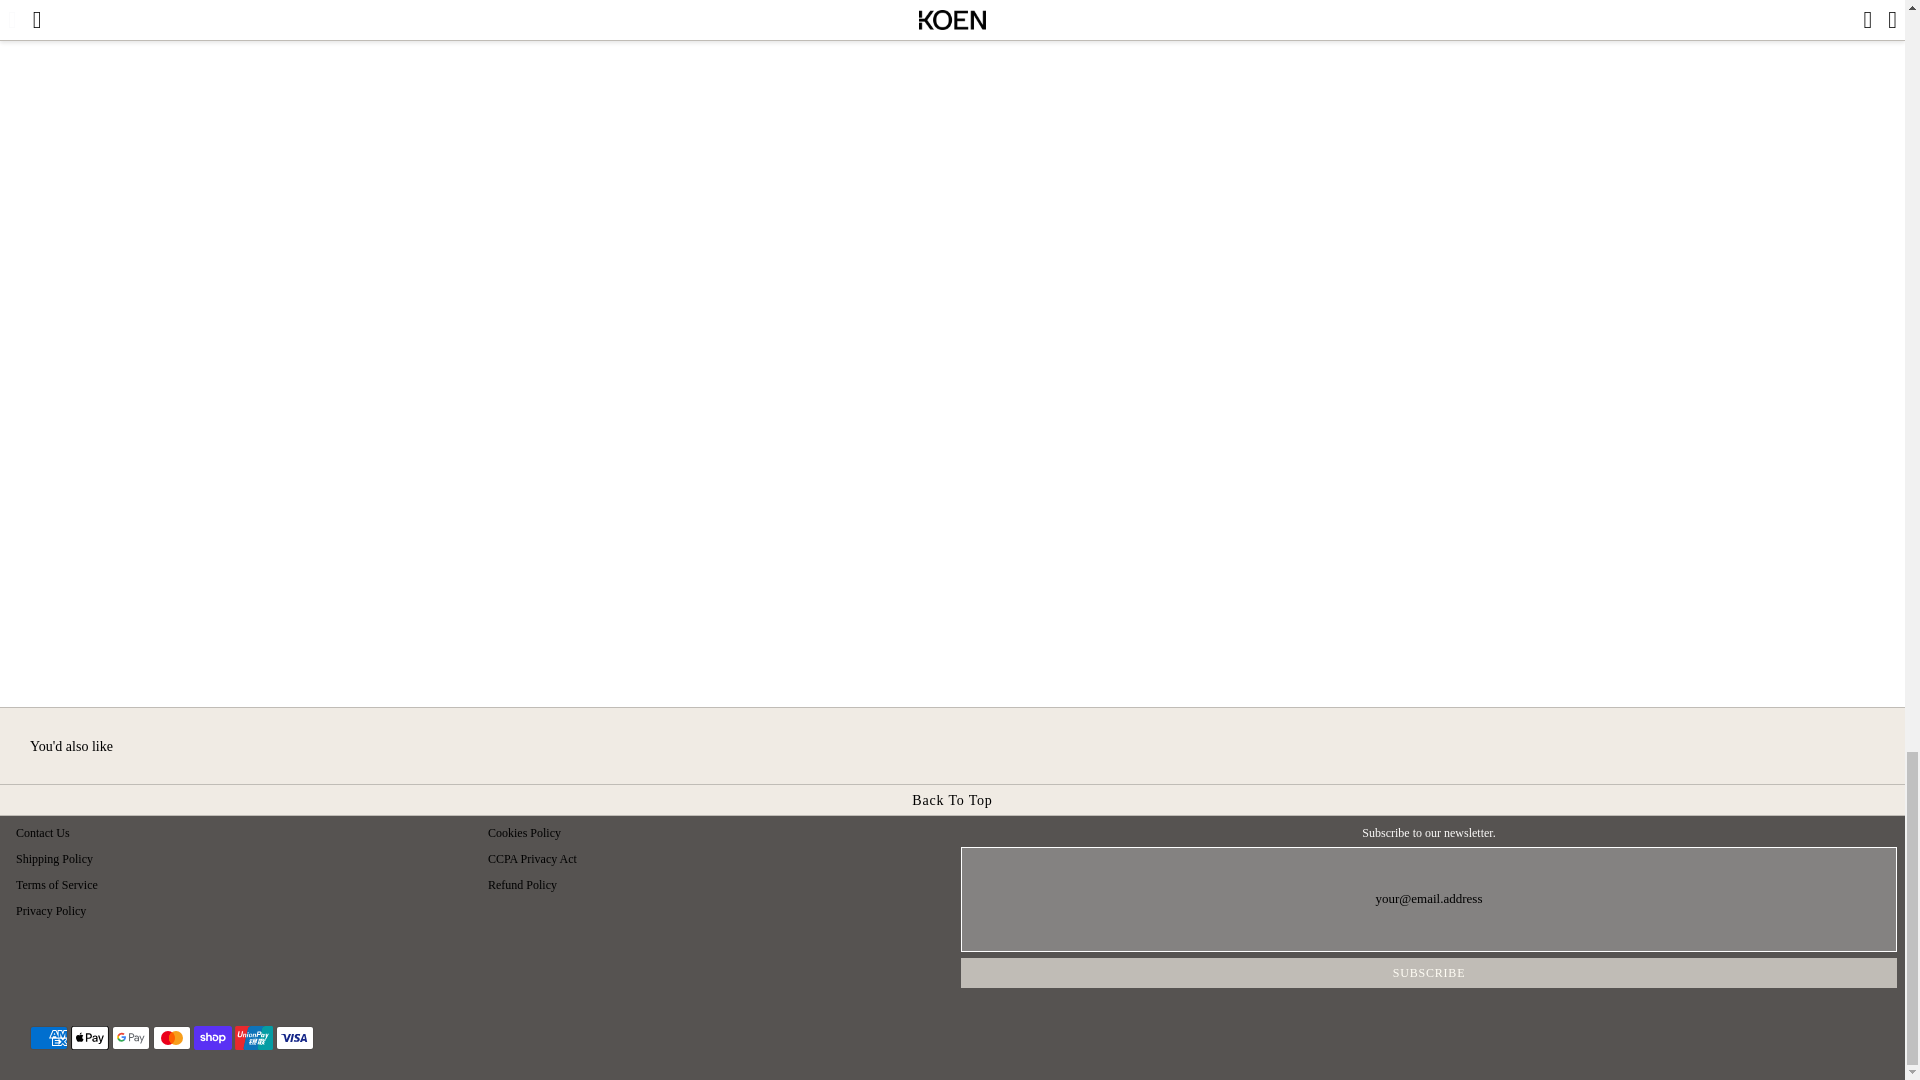 This screenshot has width=1920, height=1080. What do you see at coordinates (212, 1038) in the screenshot?
I see `Shop Pay` at bounding box center [212, 1038].